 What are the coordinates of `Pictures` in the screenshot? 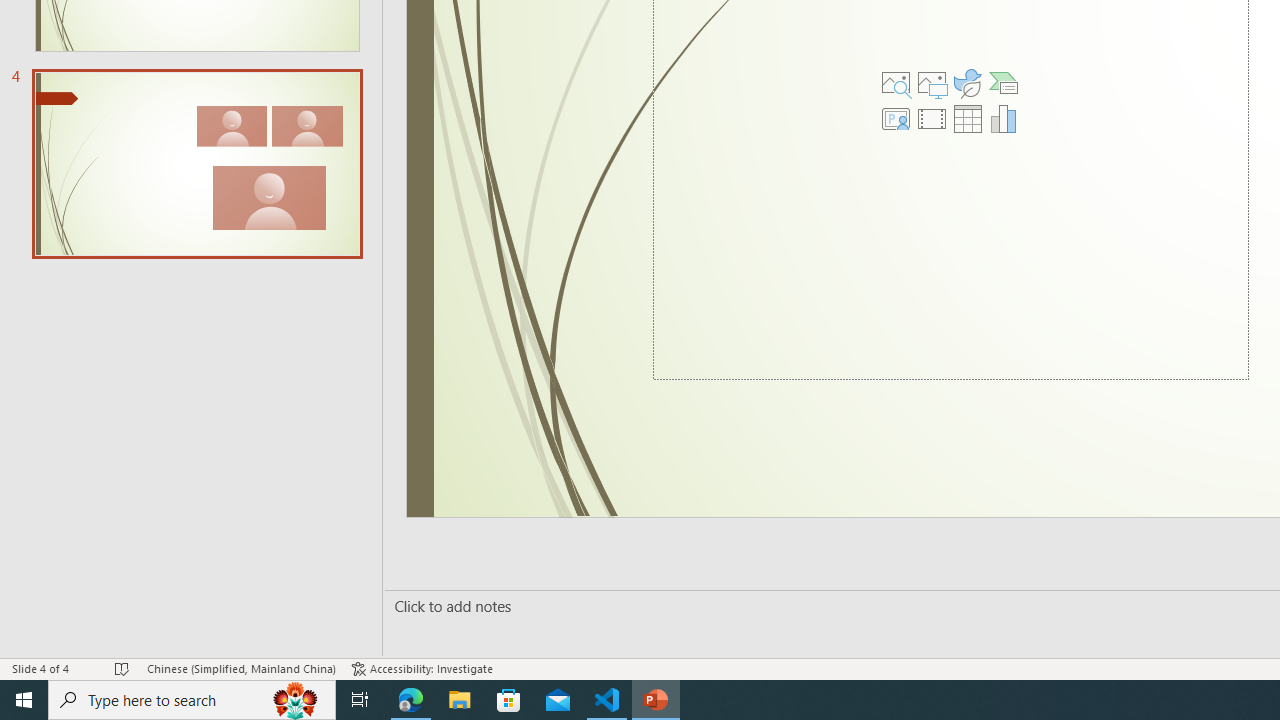 It's located at (932, 82).